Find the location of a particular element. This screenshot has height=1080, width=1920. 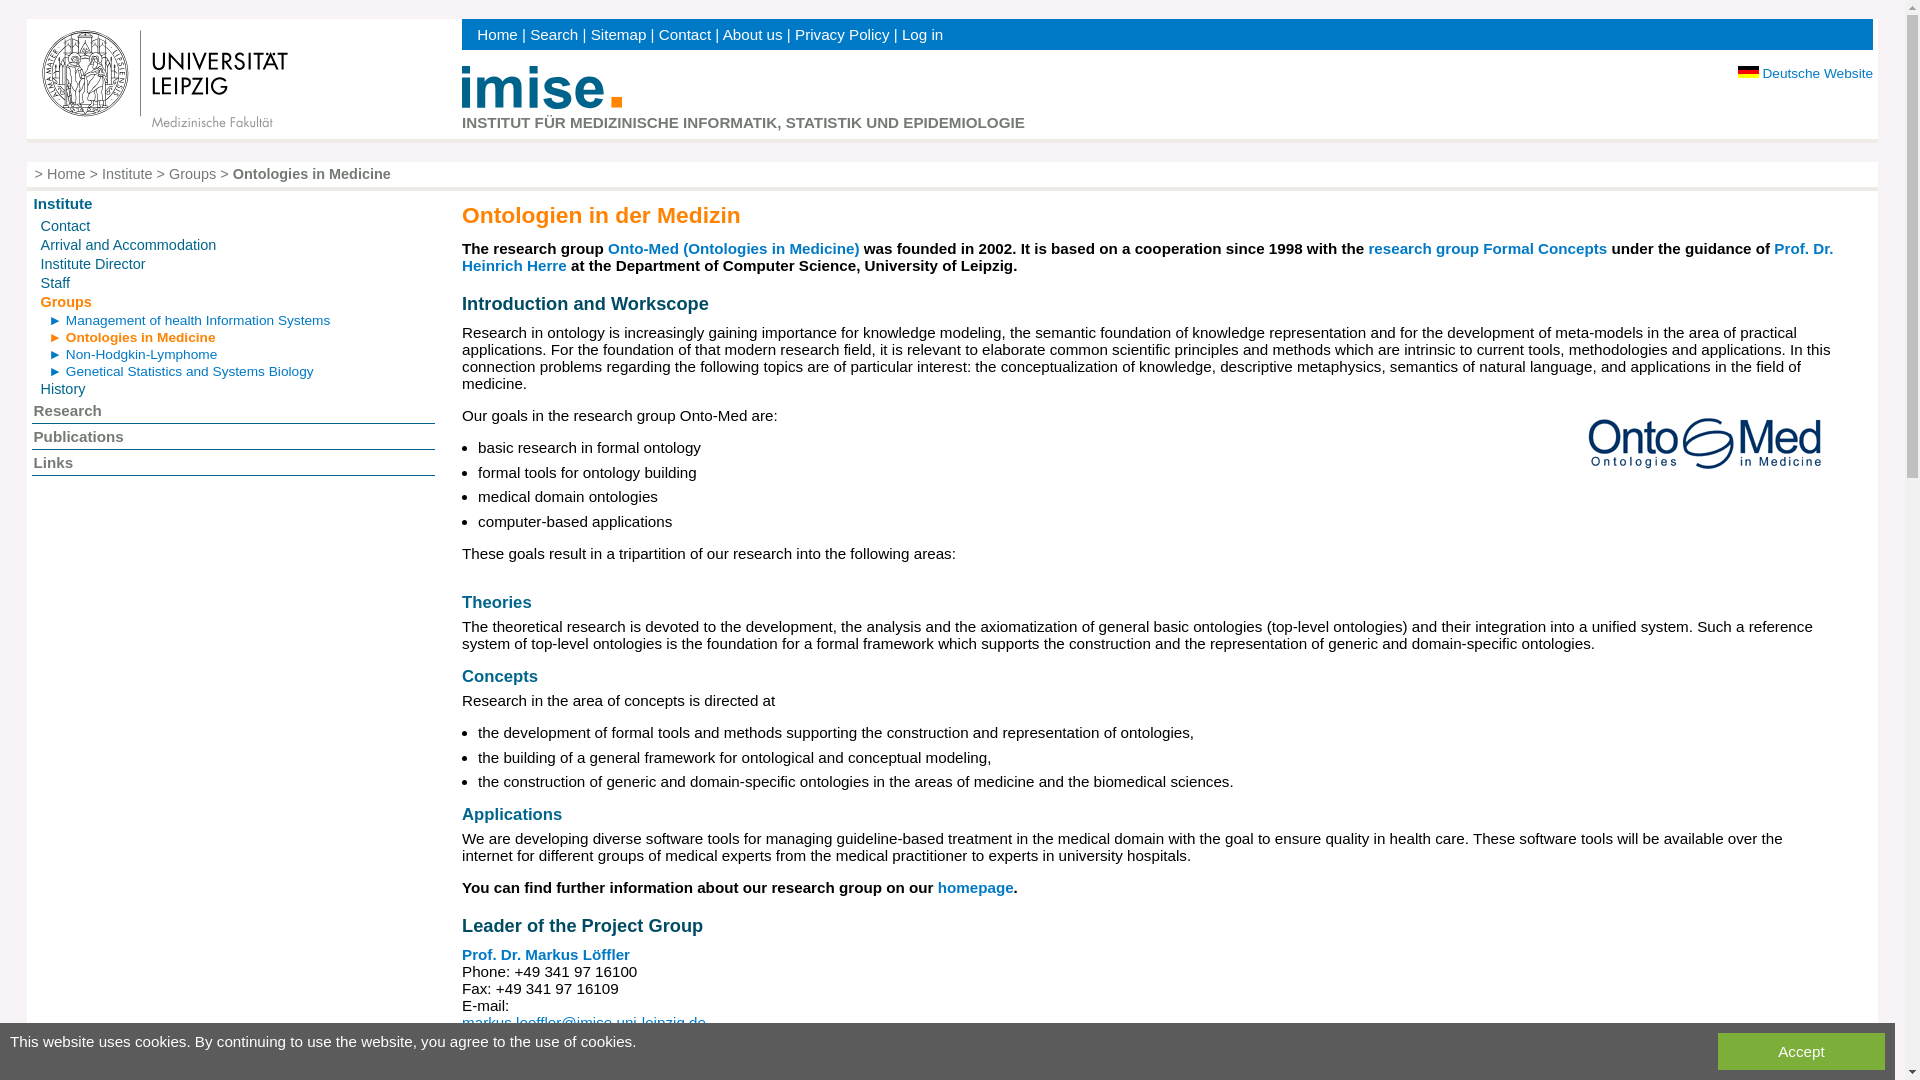

Overview of research groups is located at coordinates (65, 301).